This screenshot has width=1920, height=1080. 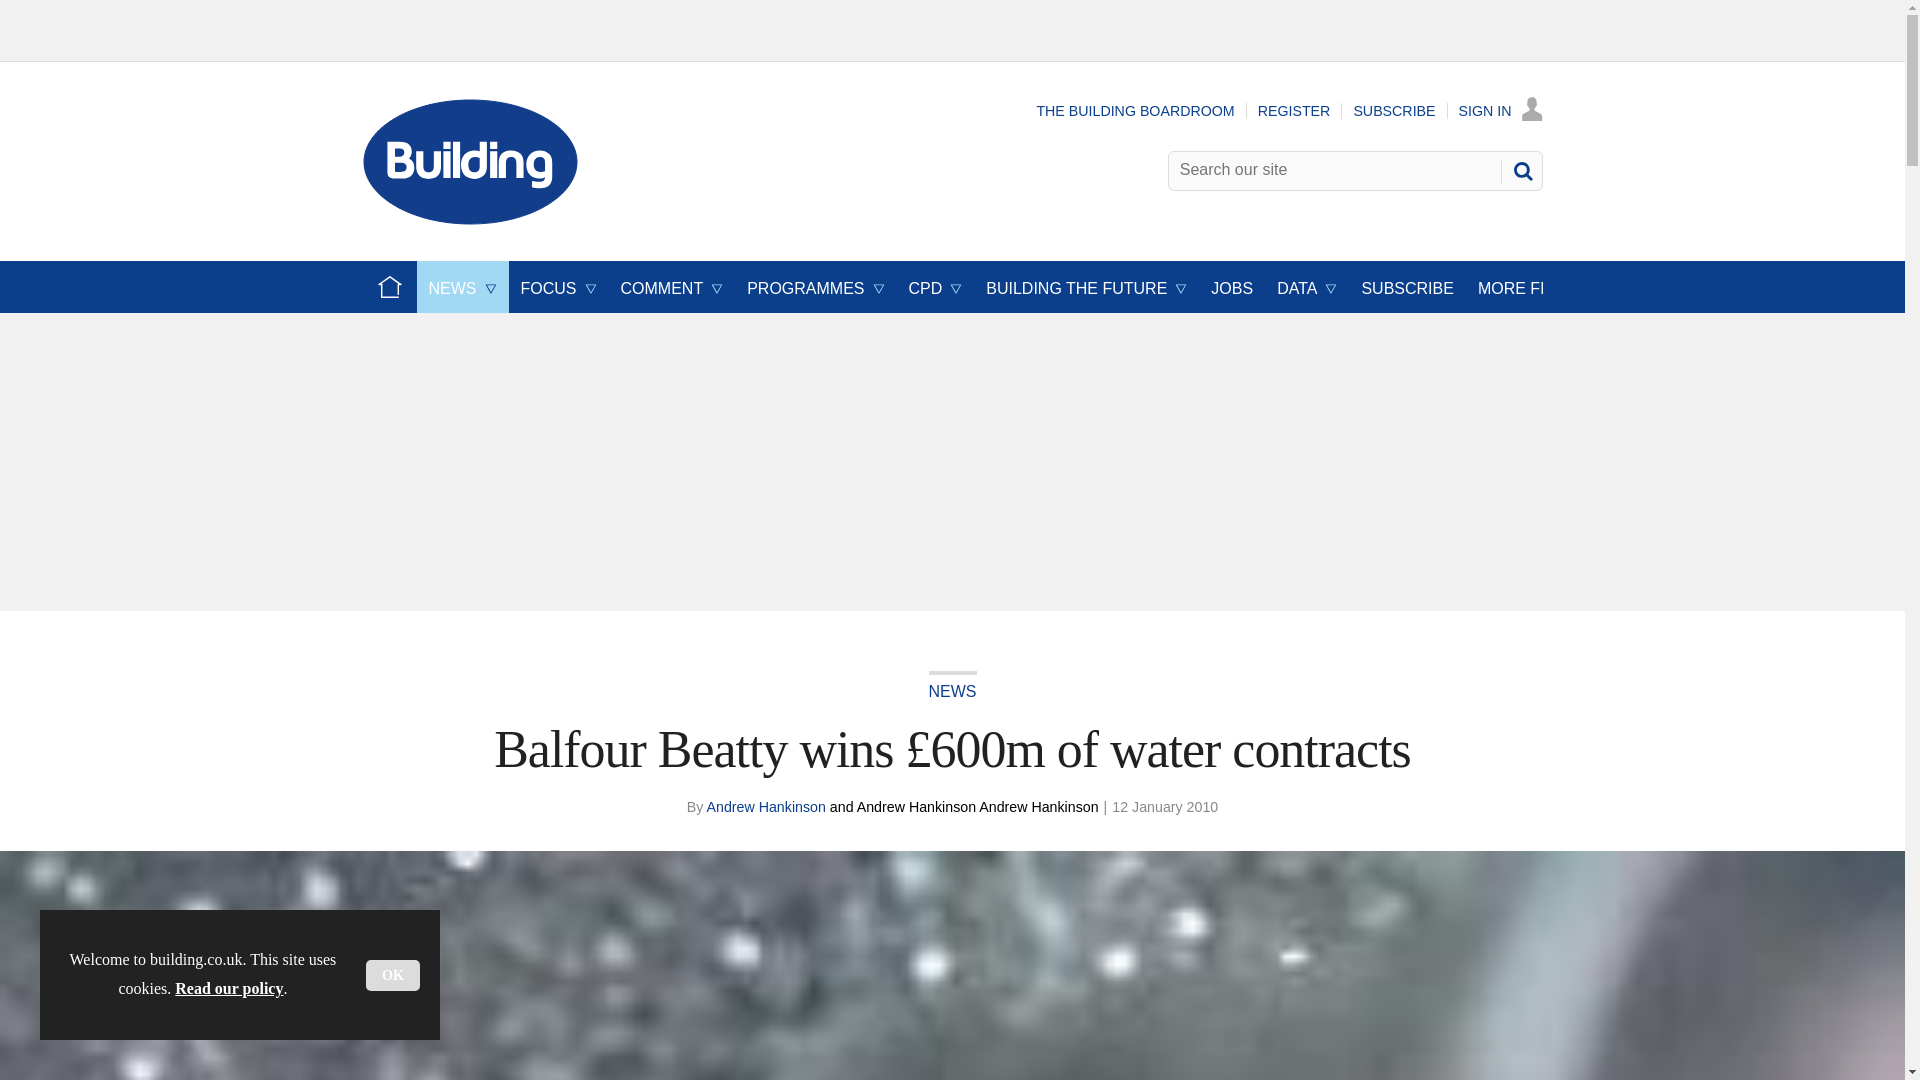 I want to click on OK, so click(x=393, y=976).